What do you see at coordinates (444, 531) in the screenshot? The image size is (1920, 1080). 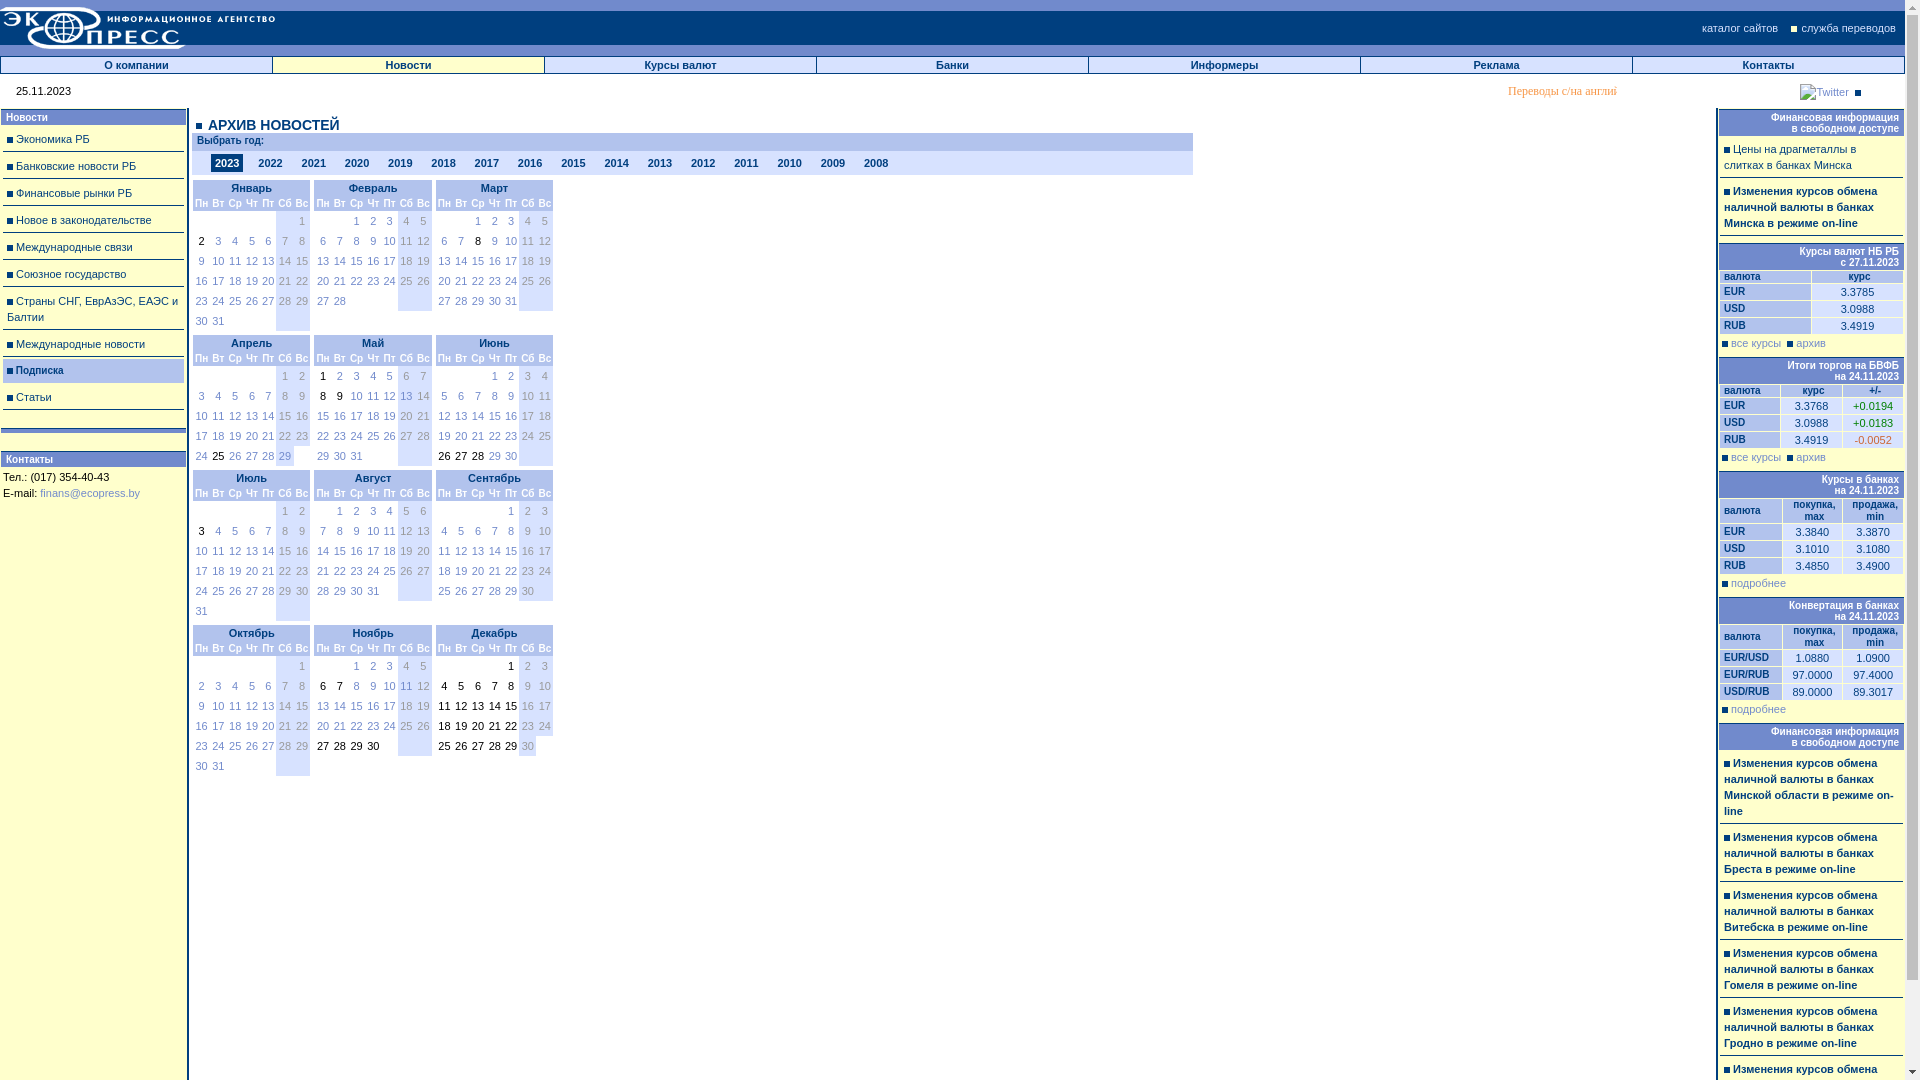 I see `4` at bounding box center [444, 531].